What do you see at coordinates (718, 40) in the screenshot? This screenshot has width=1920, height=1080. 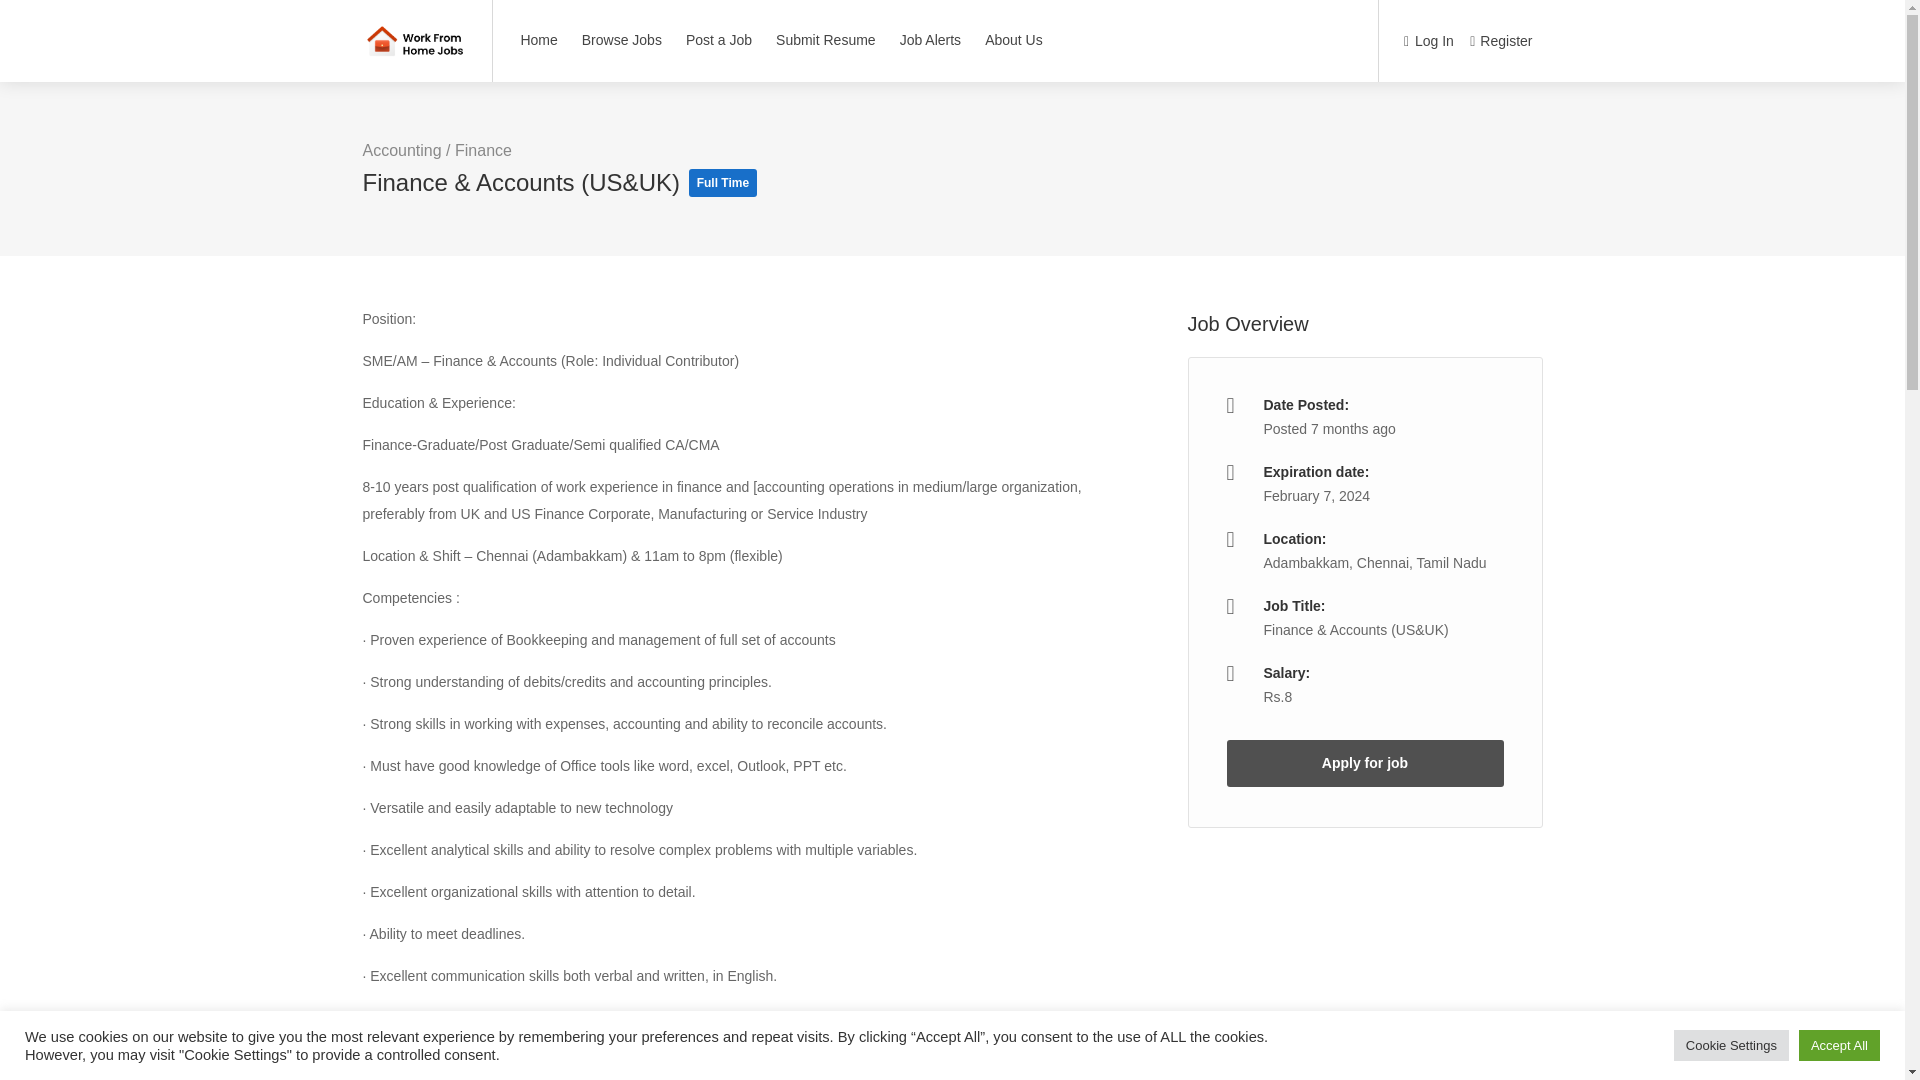 I see `Post a Job` at bounding box center [718, 40].